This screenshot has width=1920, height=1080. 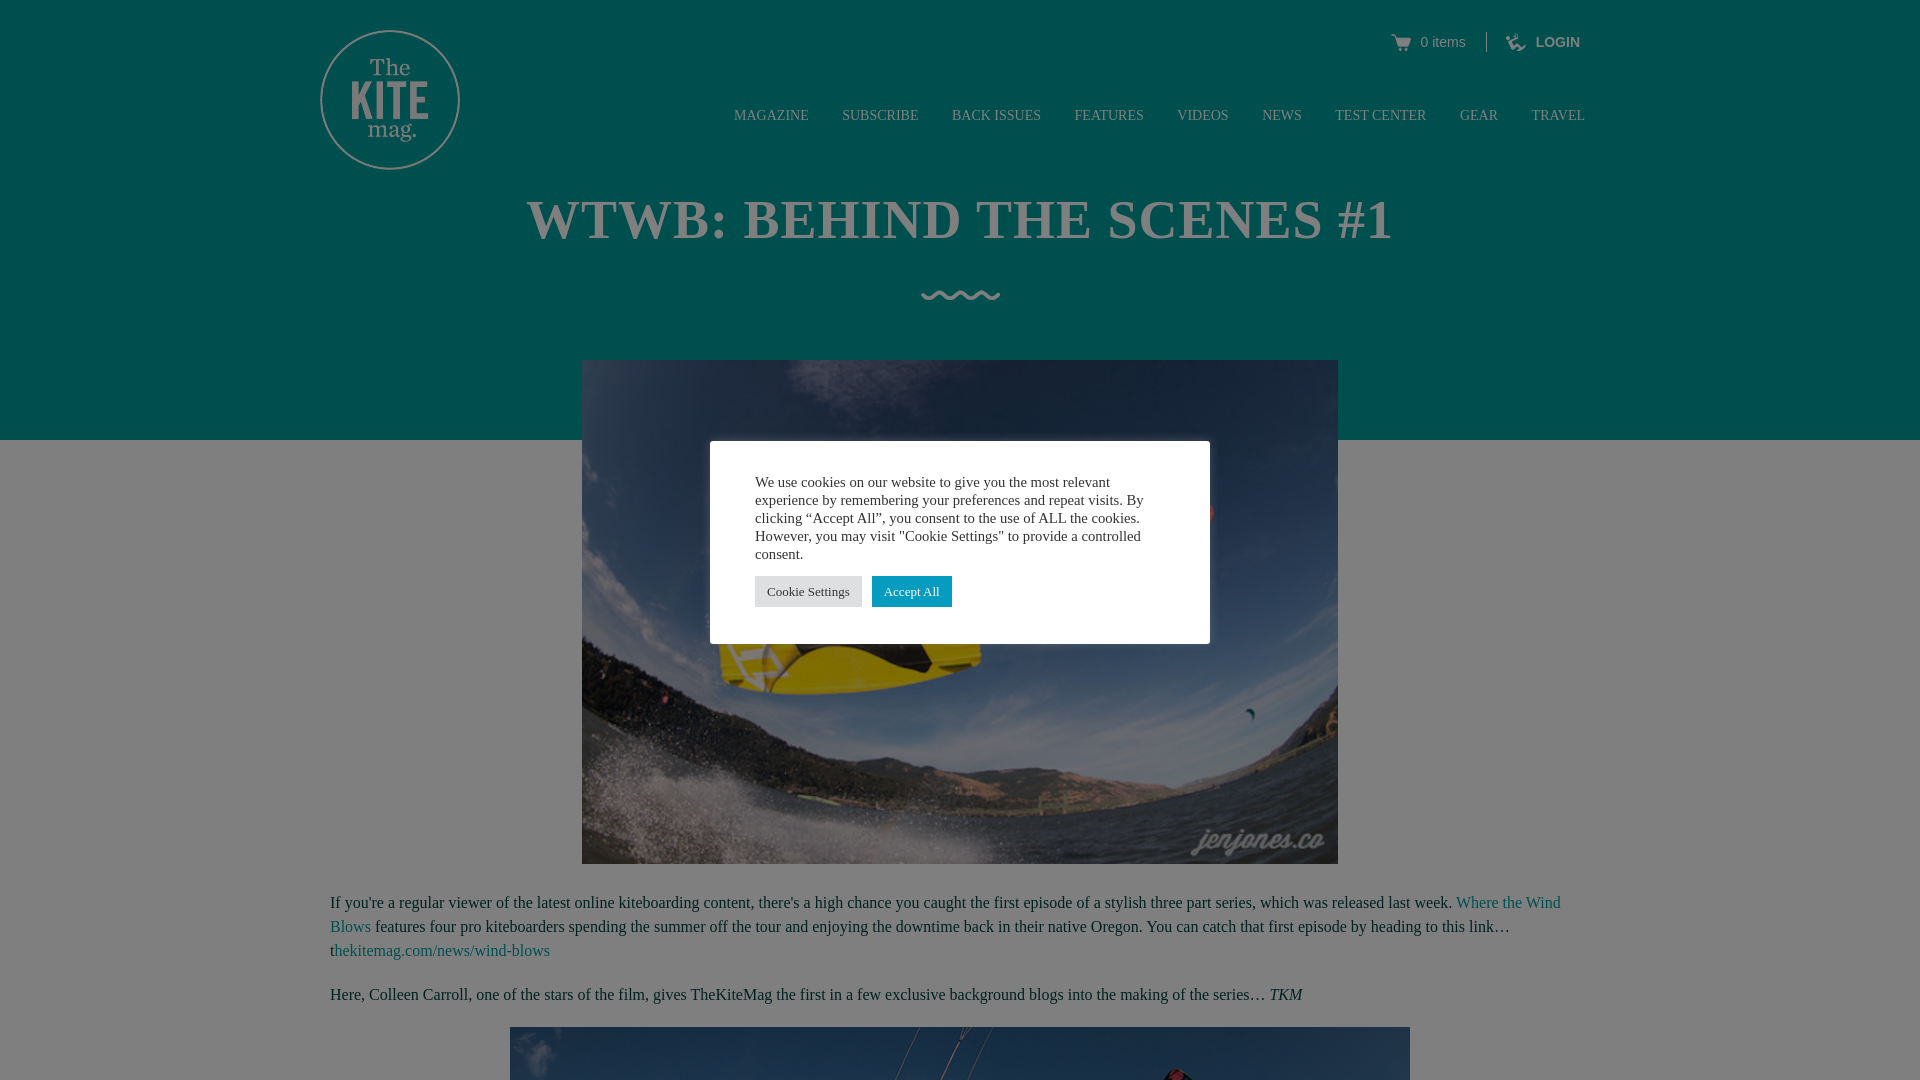 What do you see at coordinates (770, 116) in the screenshot?
I see `MAGAZINE` at bounding box center [770, 116].